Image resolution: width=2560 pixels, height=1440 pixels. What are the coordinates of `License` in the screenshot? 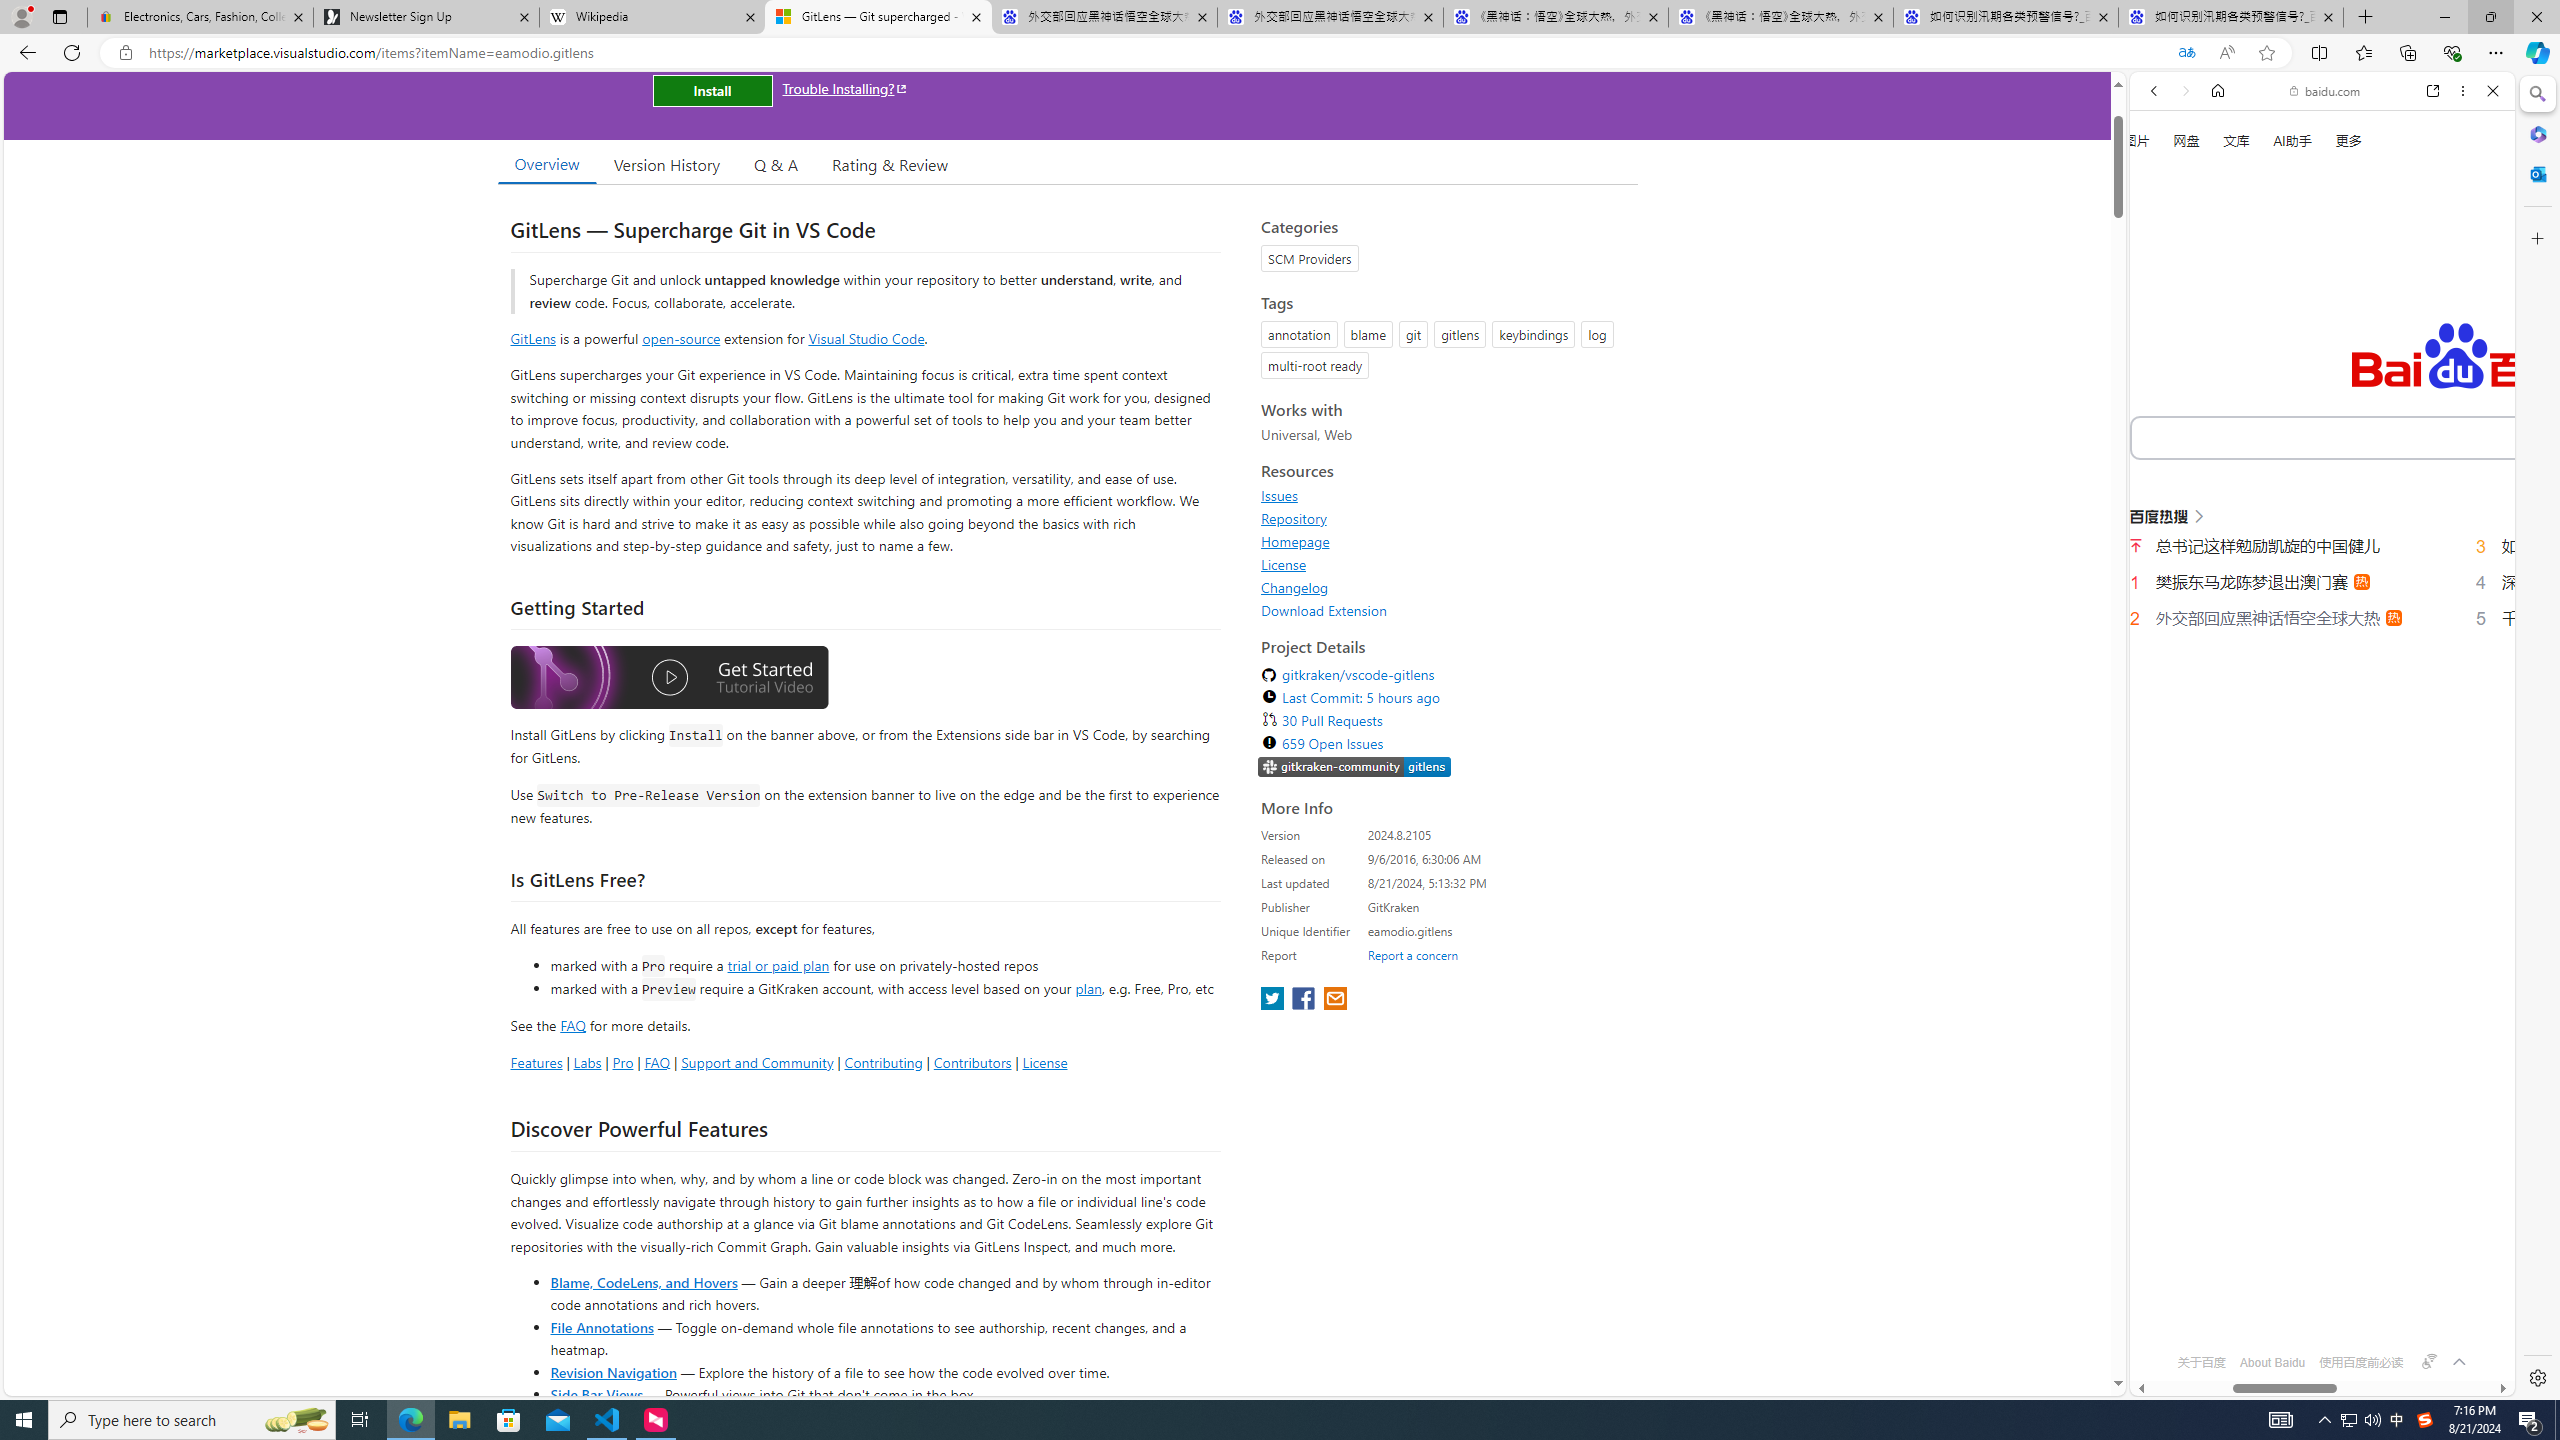 It's located at (1284, 564).